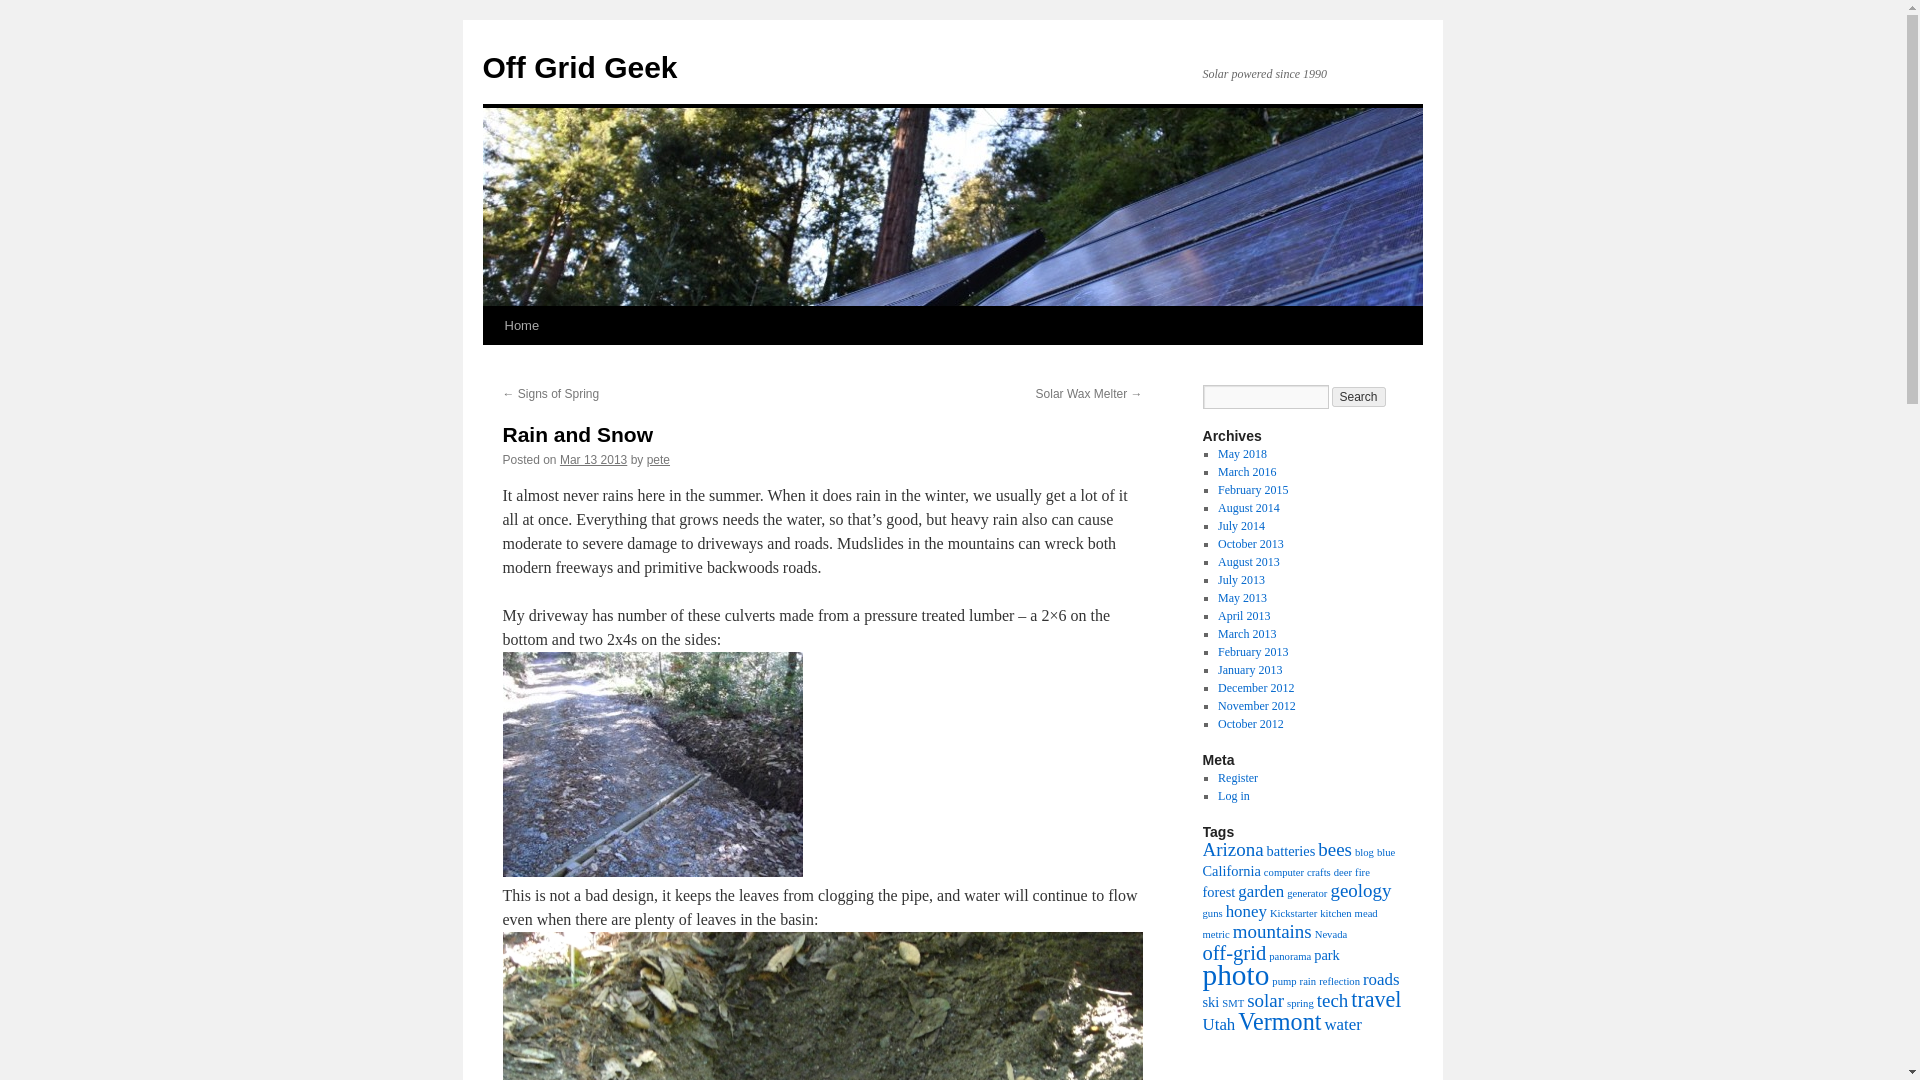 The image size is (1920, 1080). Describe the element at coordinates (1256, 705) in the screenshot. I see `November 2012` at that location.